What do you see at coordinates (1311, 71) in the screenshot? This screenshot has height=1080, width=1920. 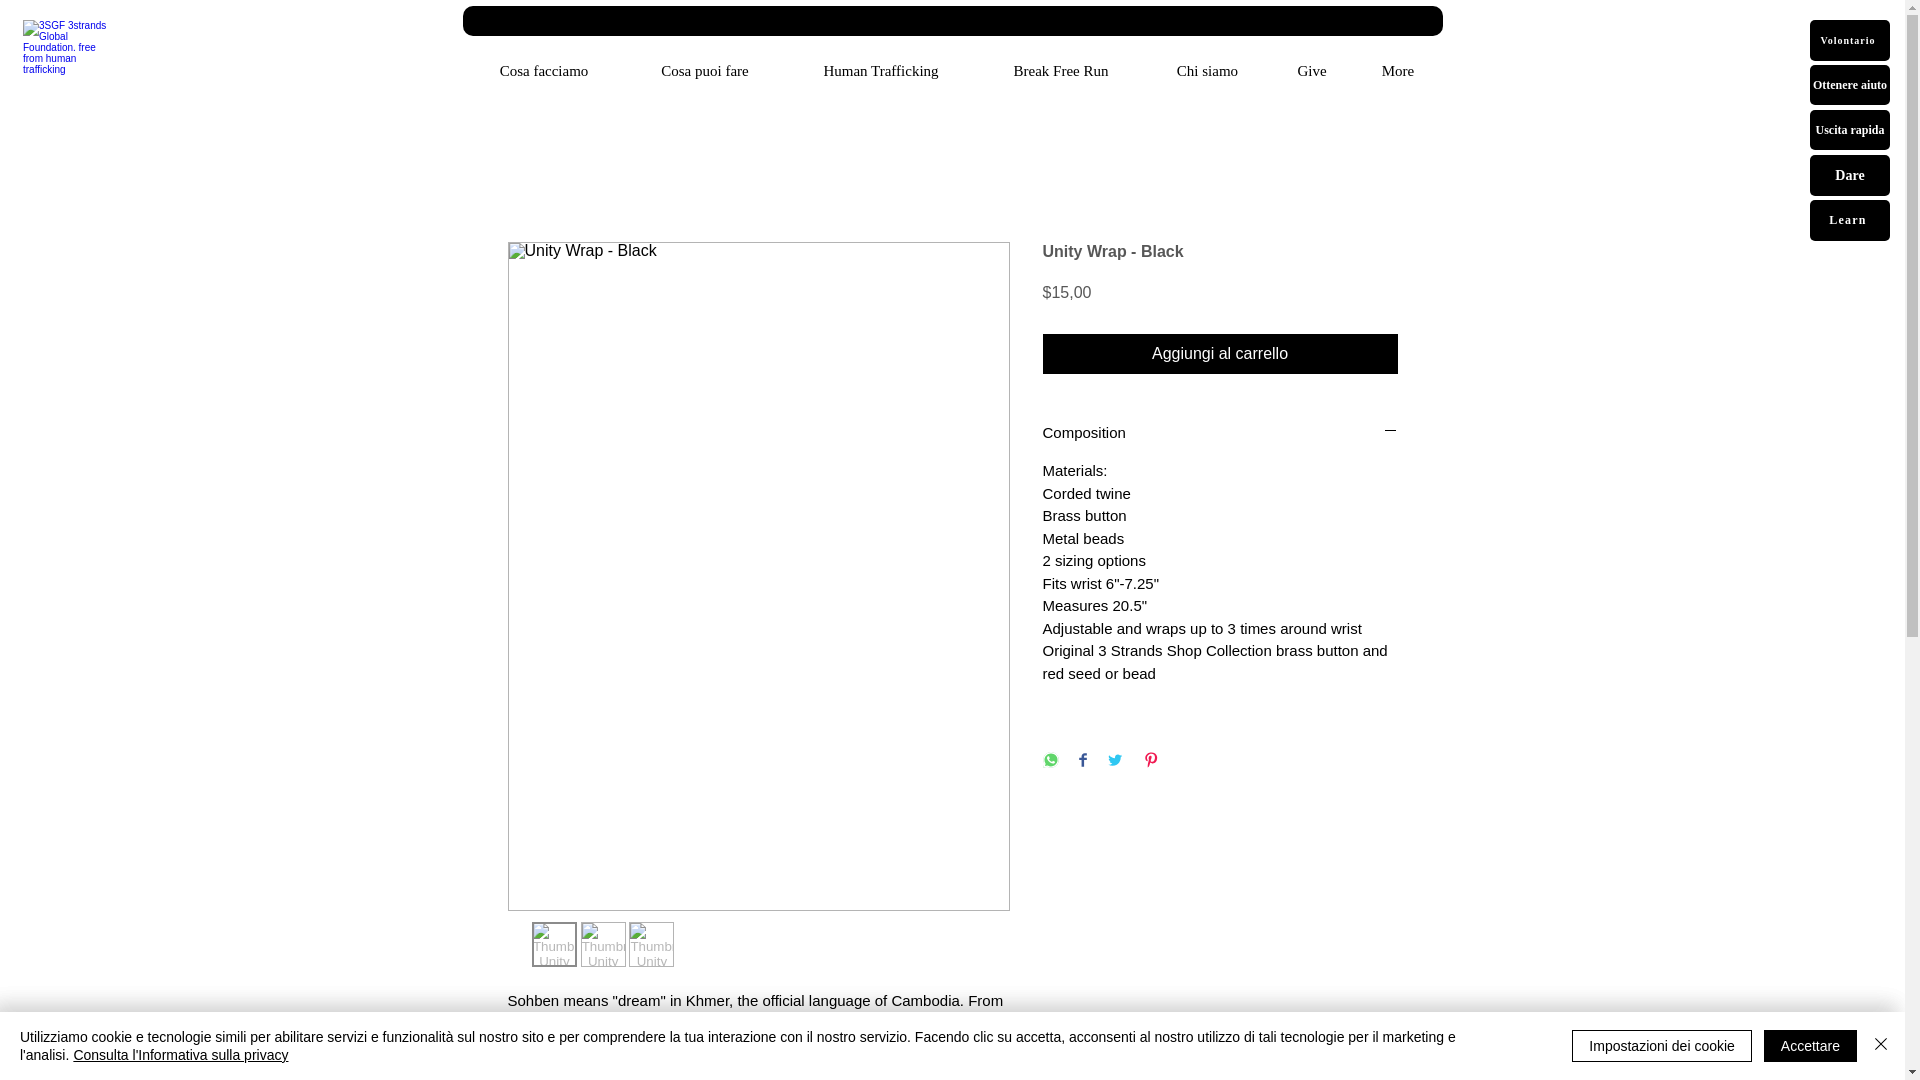 I see `Give` at bounding box center [1311, 71].